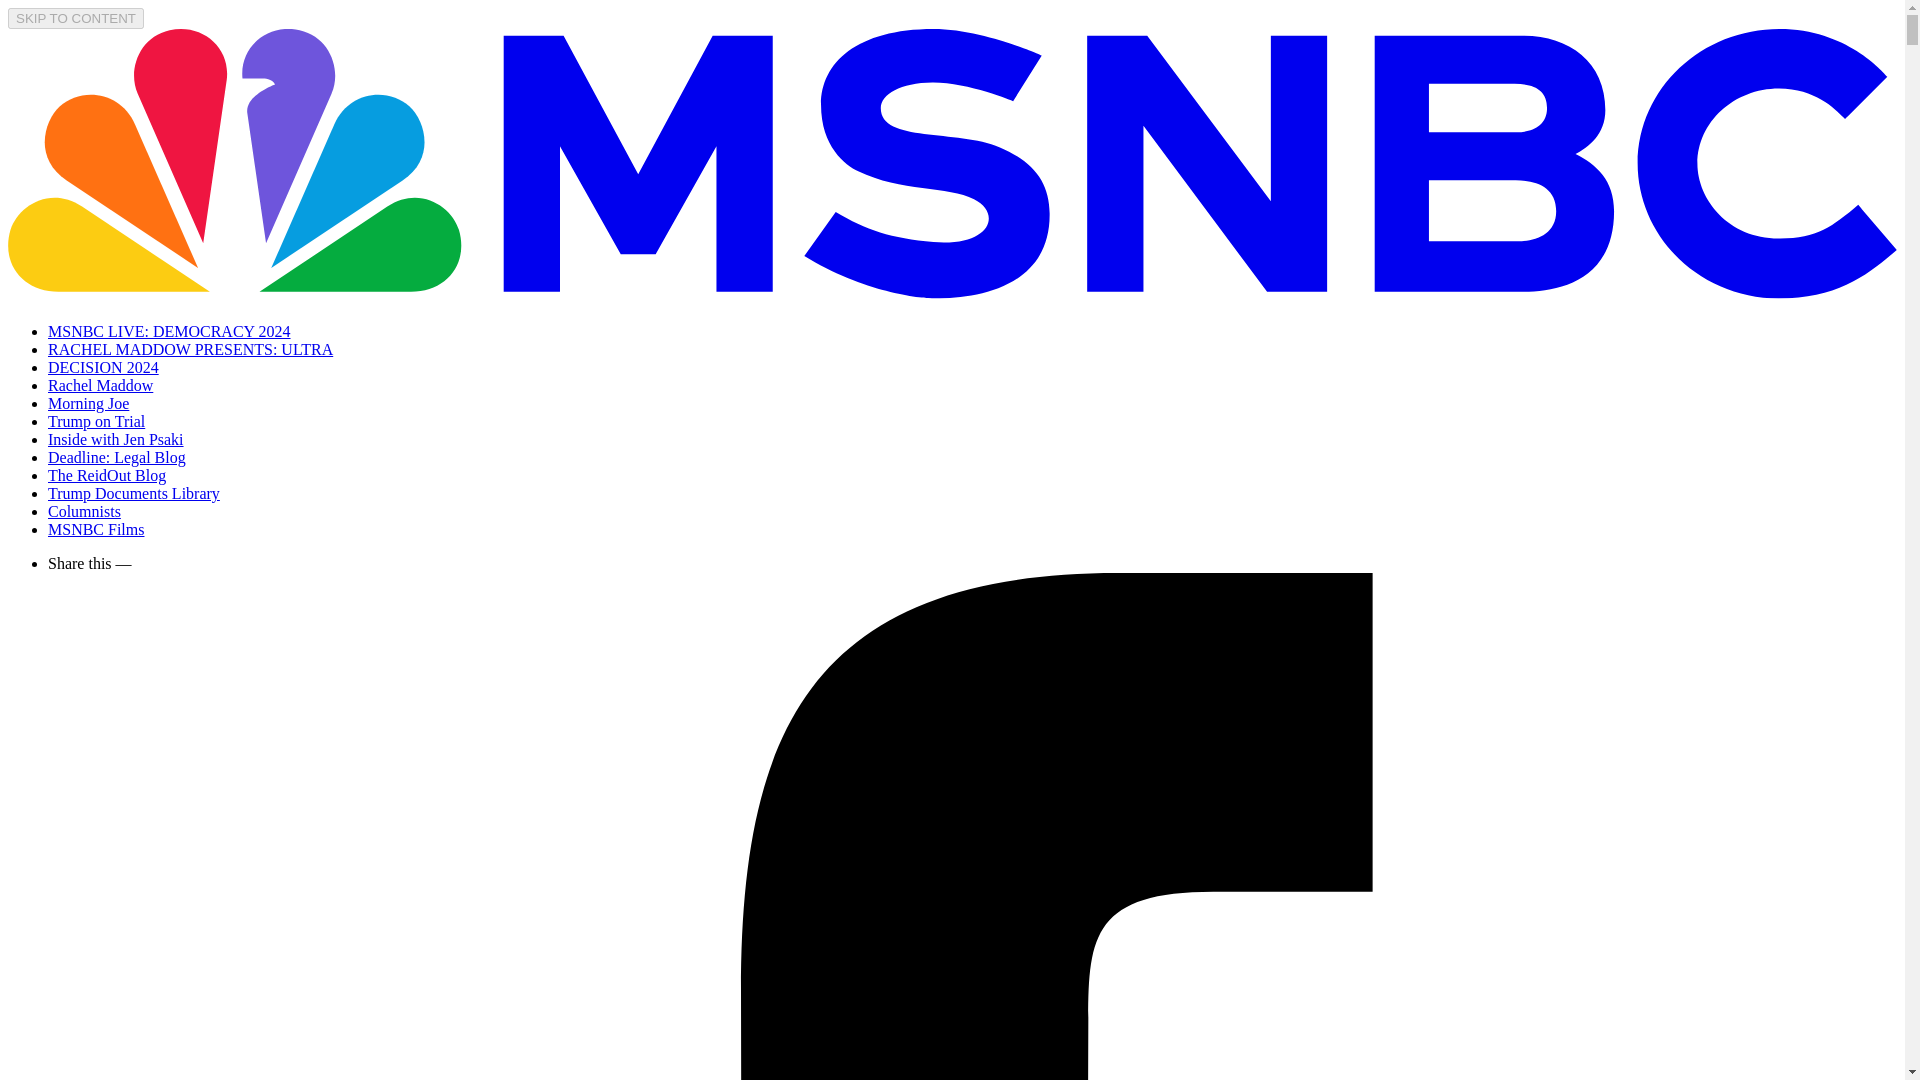  Describe the element at coordinates (116, 439) in the screenshot. I see `Inside with Jen Psaki` at that location.